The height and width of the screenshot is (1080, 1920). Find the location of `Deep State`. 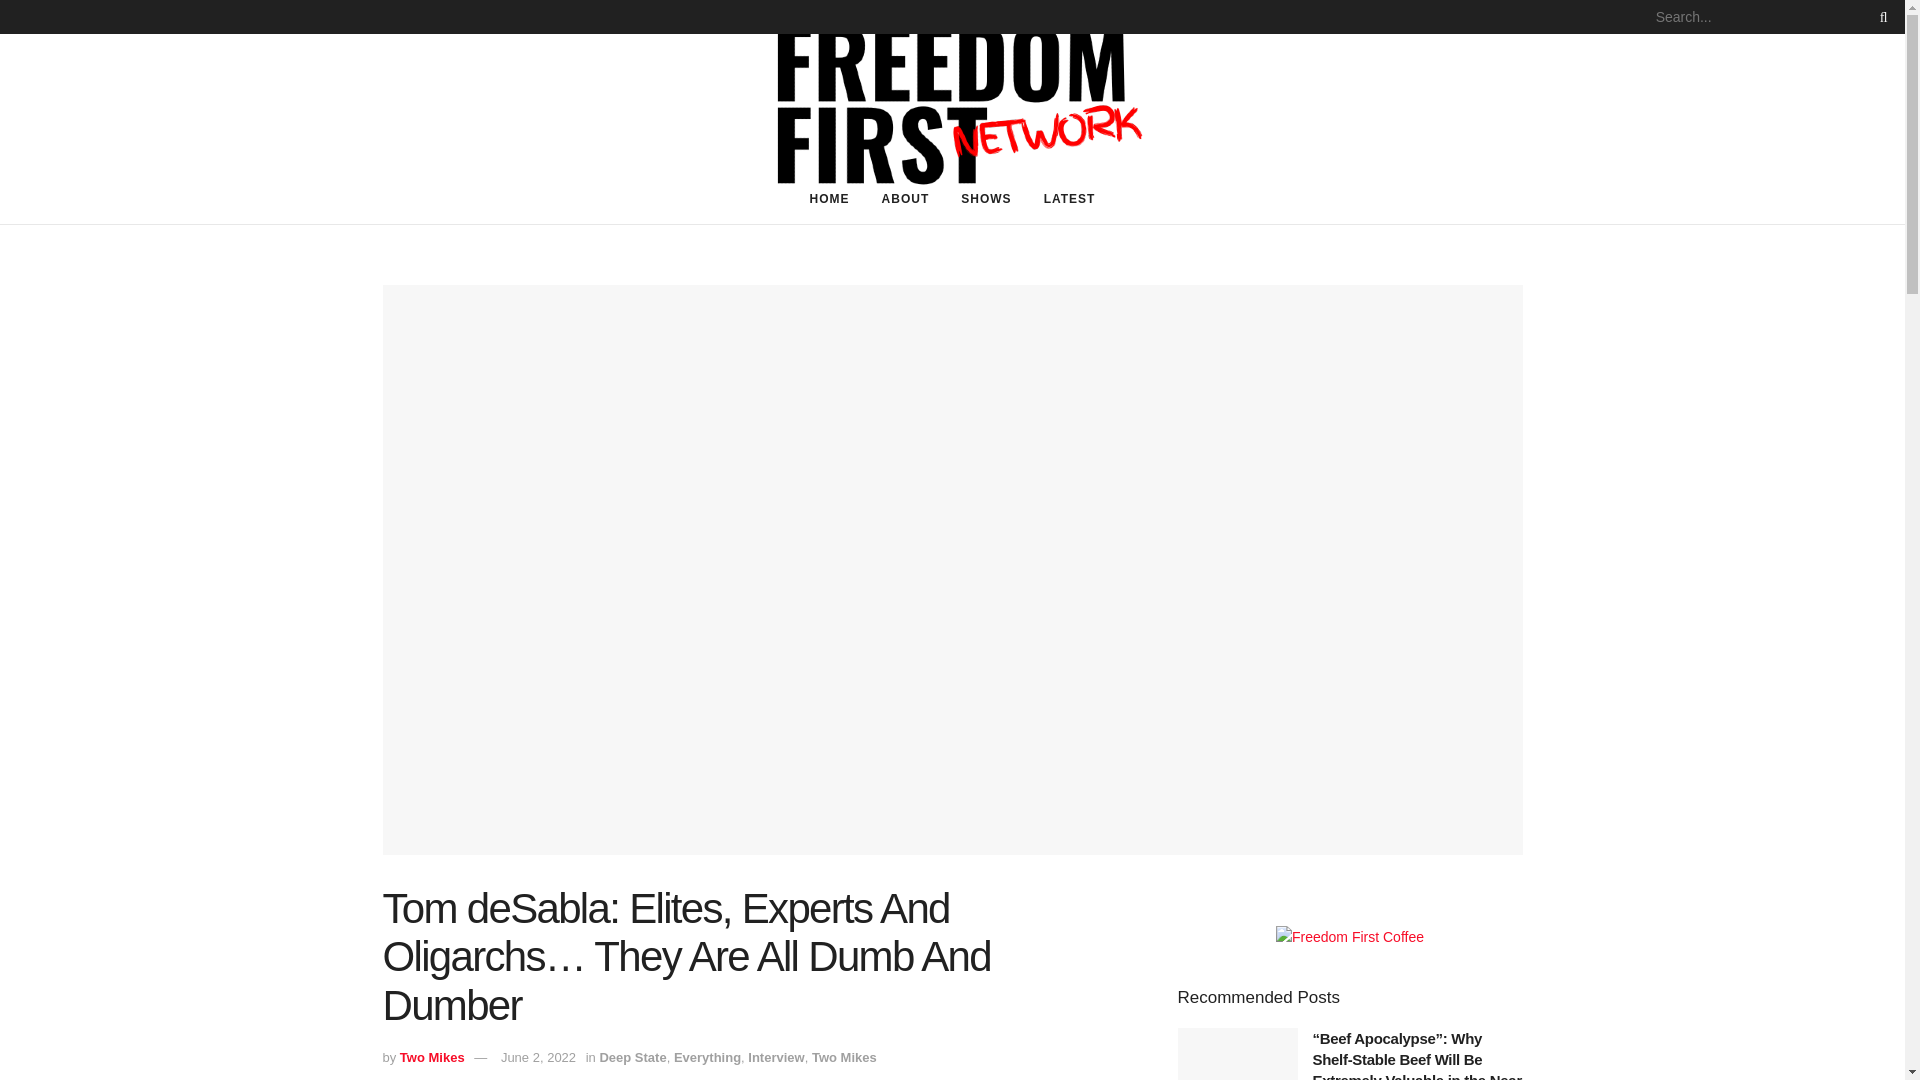

Deep State is located at coordinates (632, 1056).